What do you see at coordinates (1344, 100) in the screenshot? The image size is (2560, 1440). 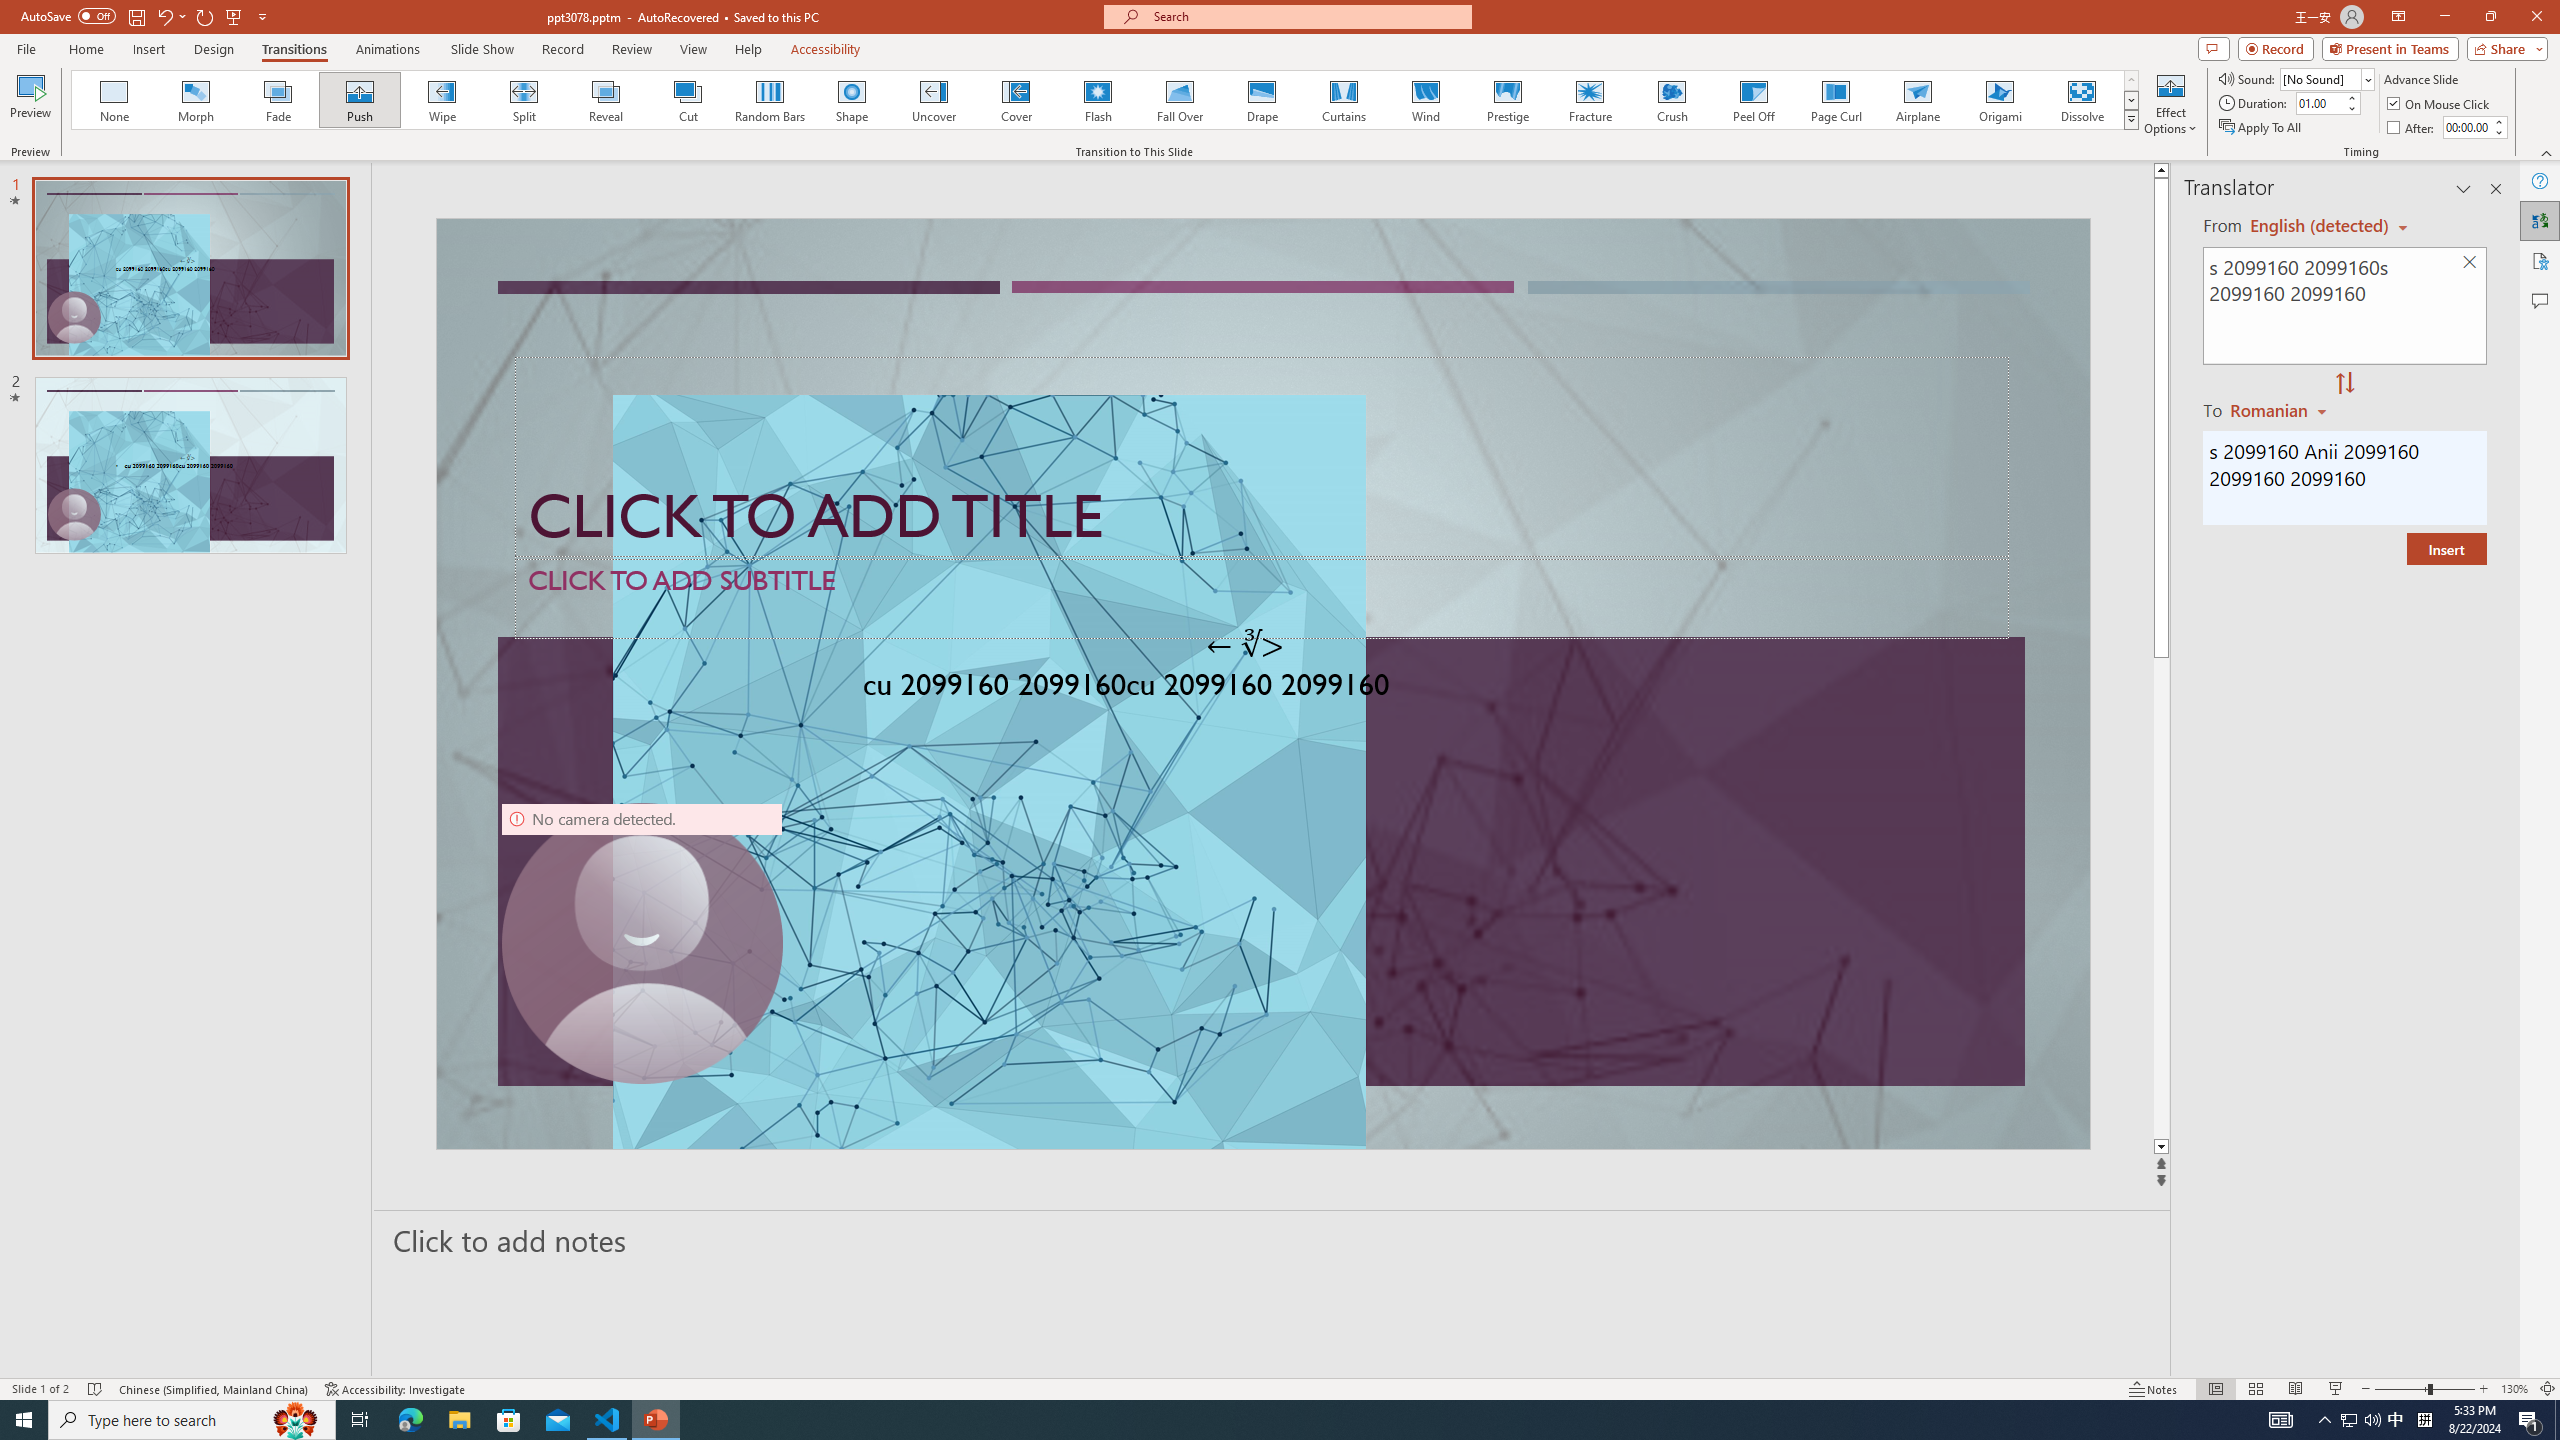 I see `Curtains` at bounding box center [1344, 100].